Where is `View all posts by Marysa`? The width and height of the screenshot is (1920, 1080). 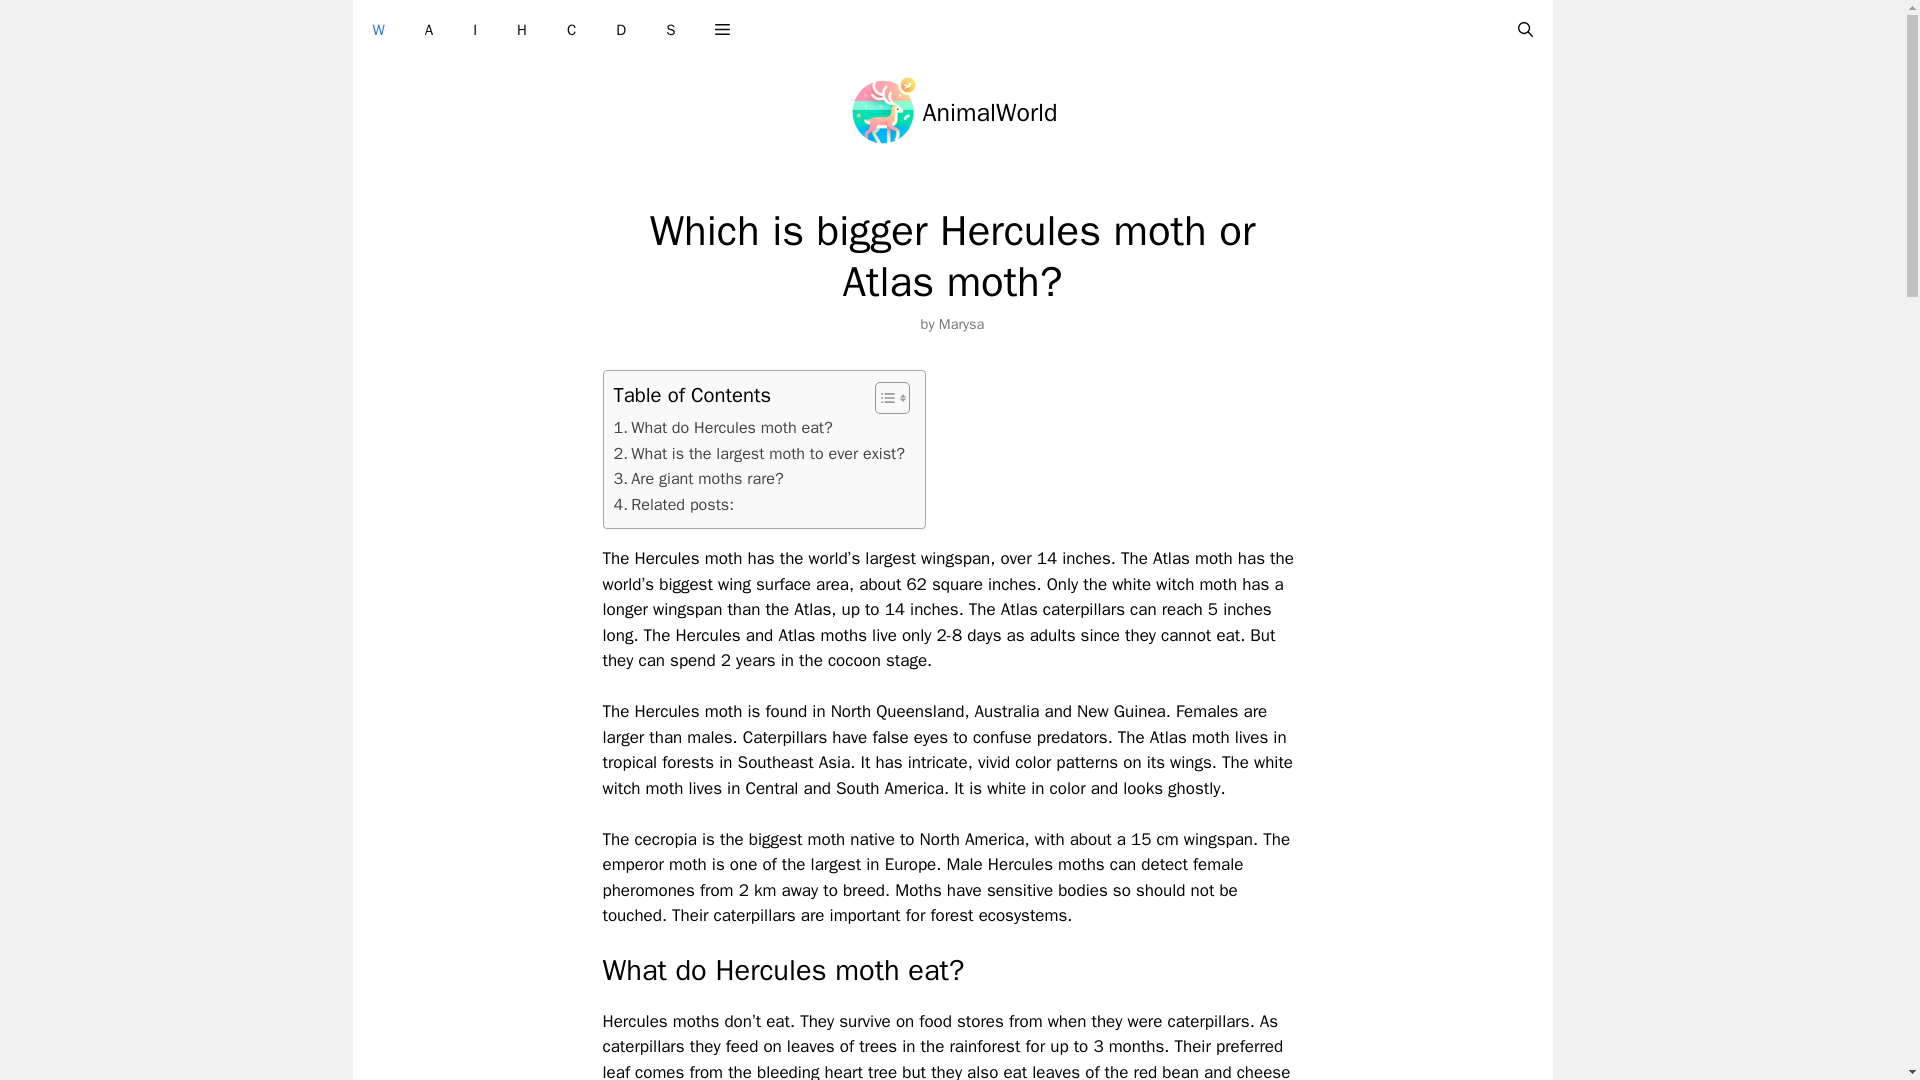
View all posts by Marysa is located at coordinates (961, 324).